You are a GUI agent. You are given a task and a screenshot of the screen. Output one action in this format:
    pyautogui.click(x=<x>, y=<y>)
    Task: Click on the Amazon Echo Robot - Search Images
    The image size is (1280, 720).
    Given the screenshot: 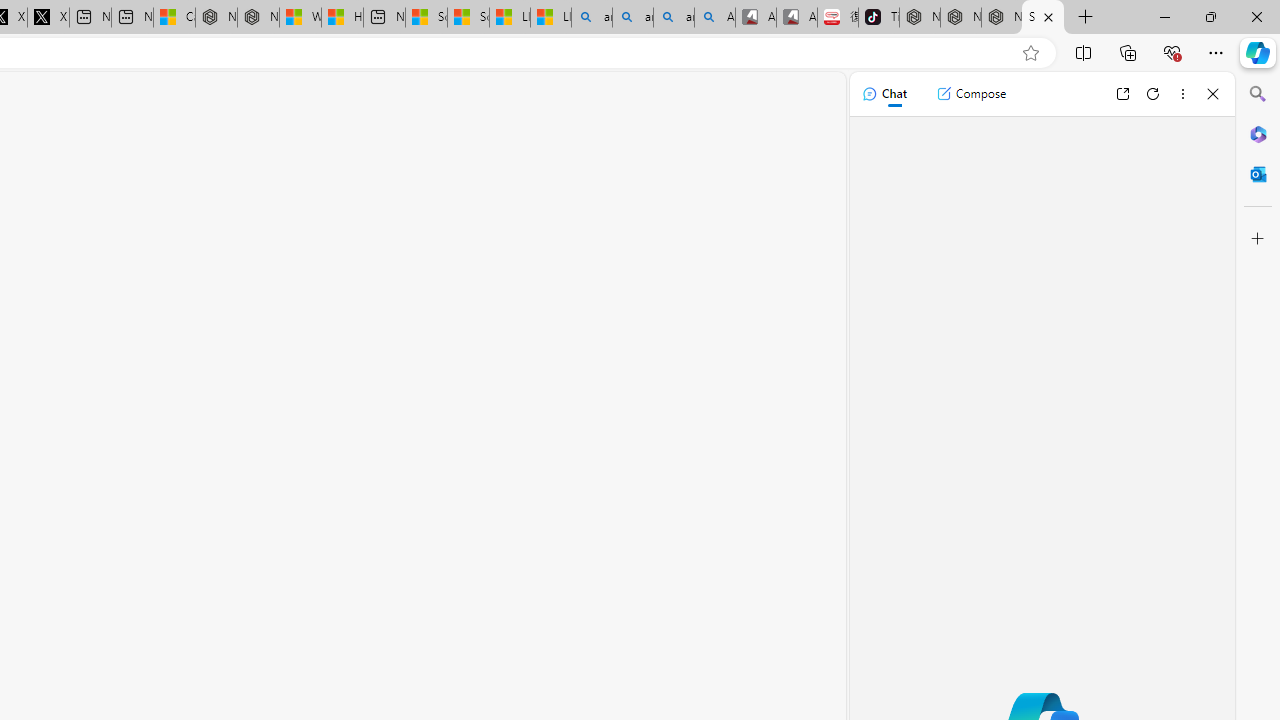 What is the action you would take?
    pyautogui.click(x=714, y=18)
    